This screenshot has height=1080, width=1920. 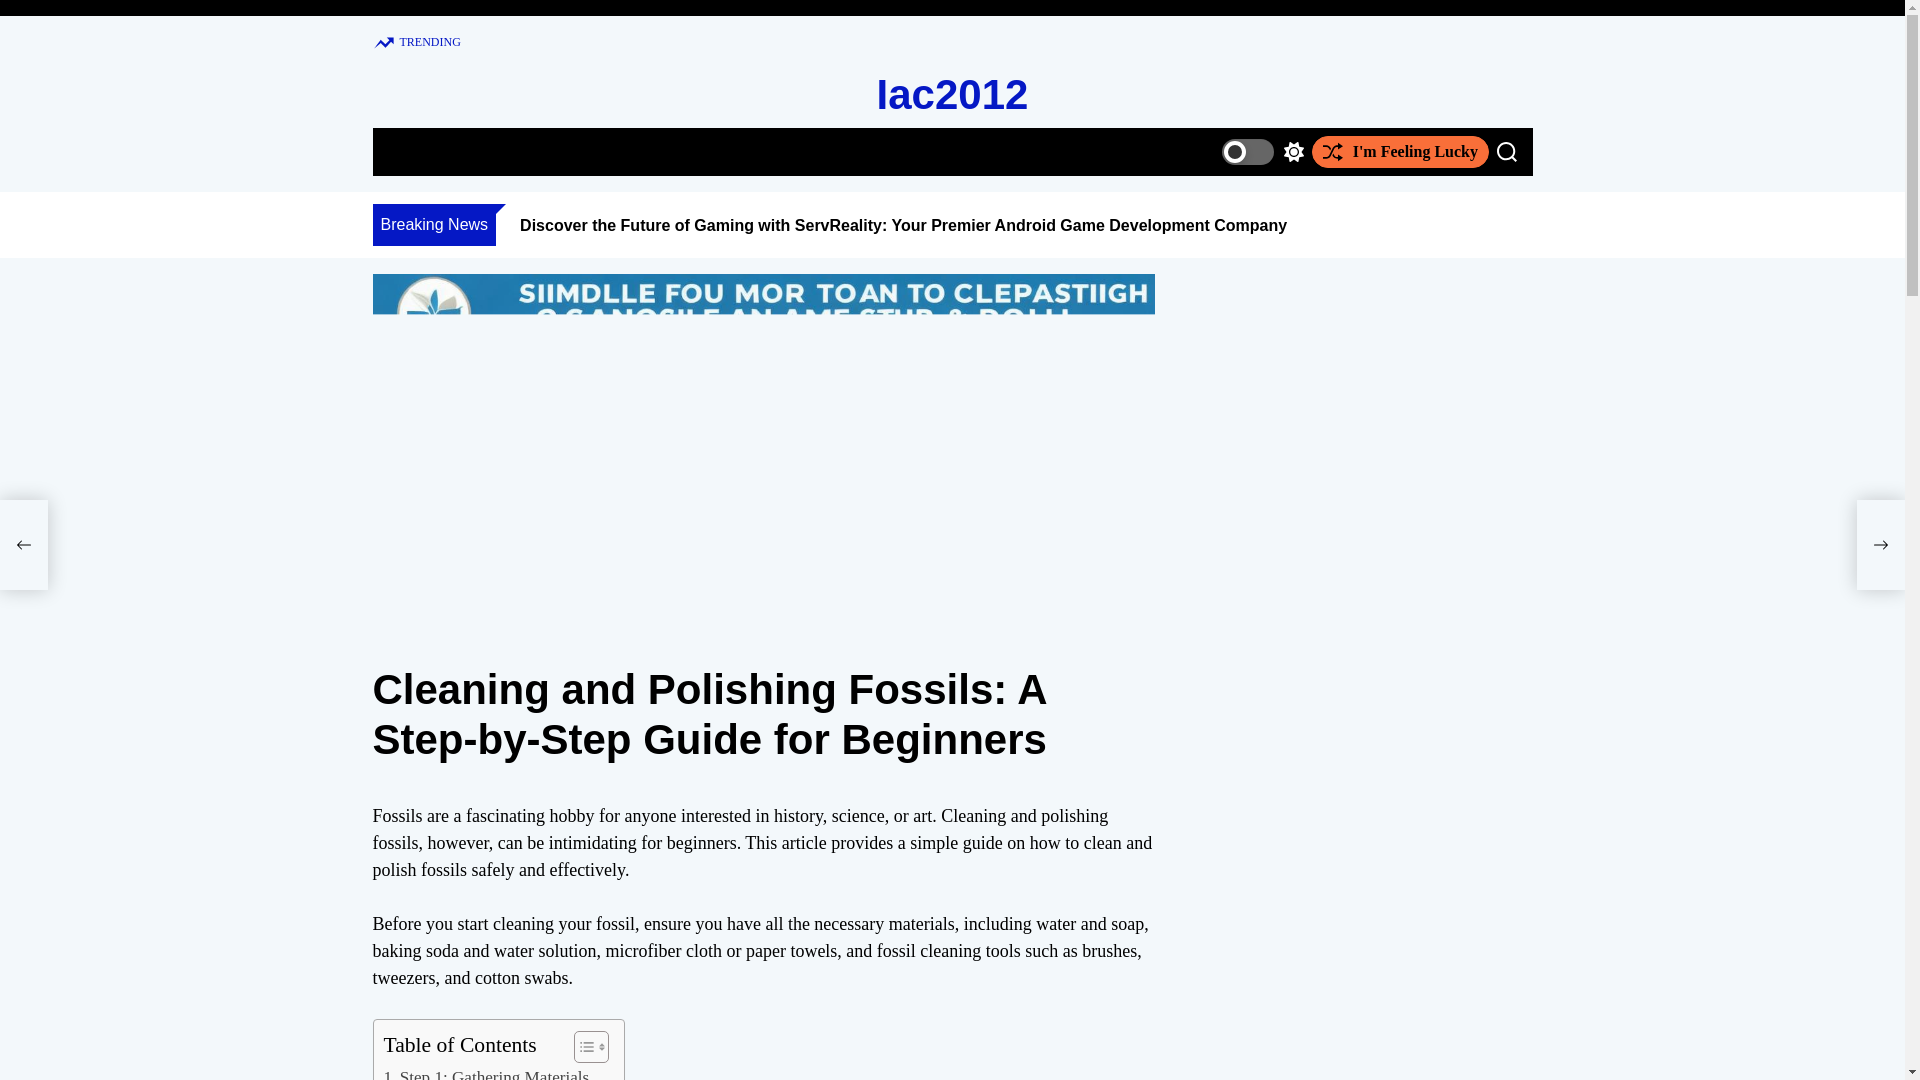 What do you see at coordinates (1262, 152) in the screenshot?
I see `Switch color mode` at bounding box center [1262, 152].